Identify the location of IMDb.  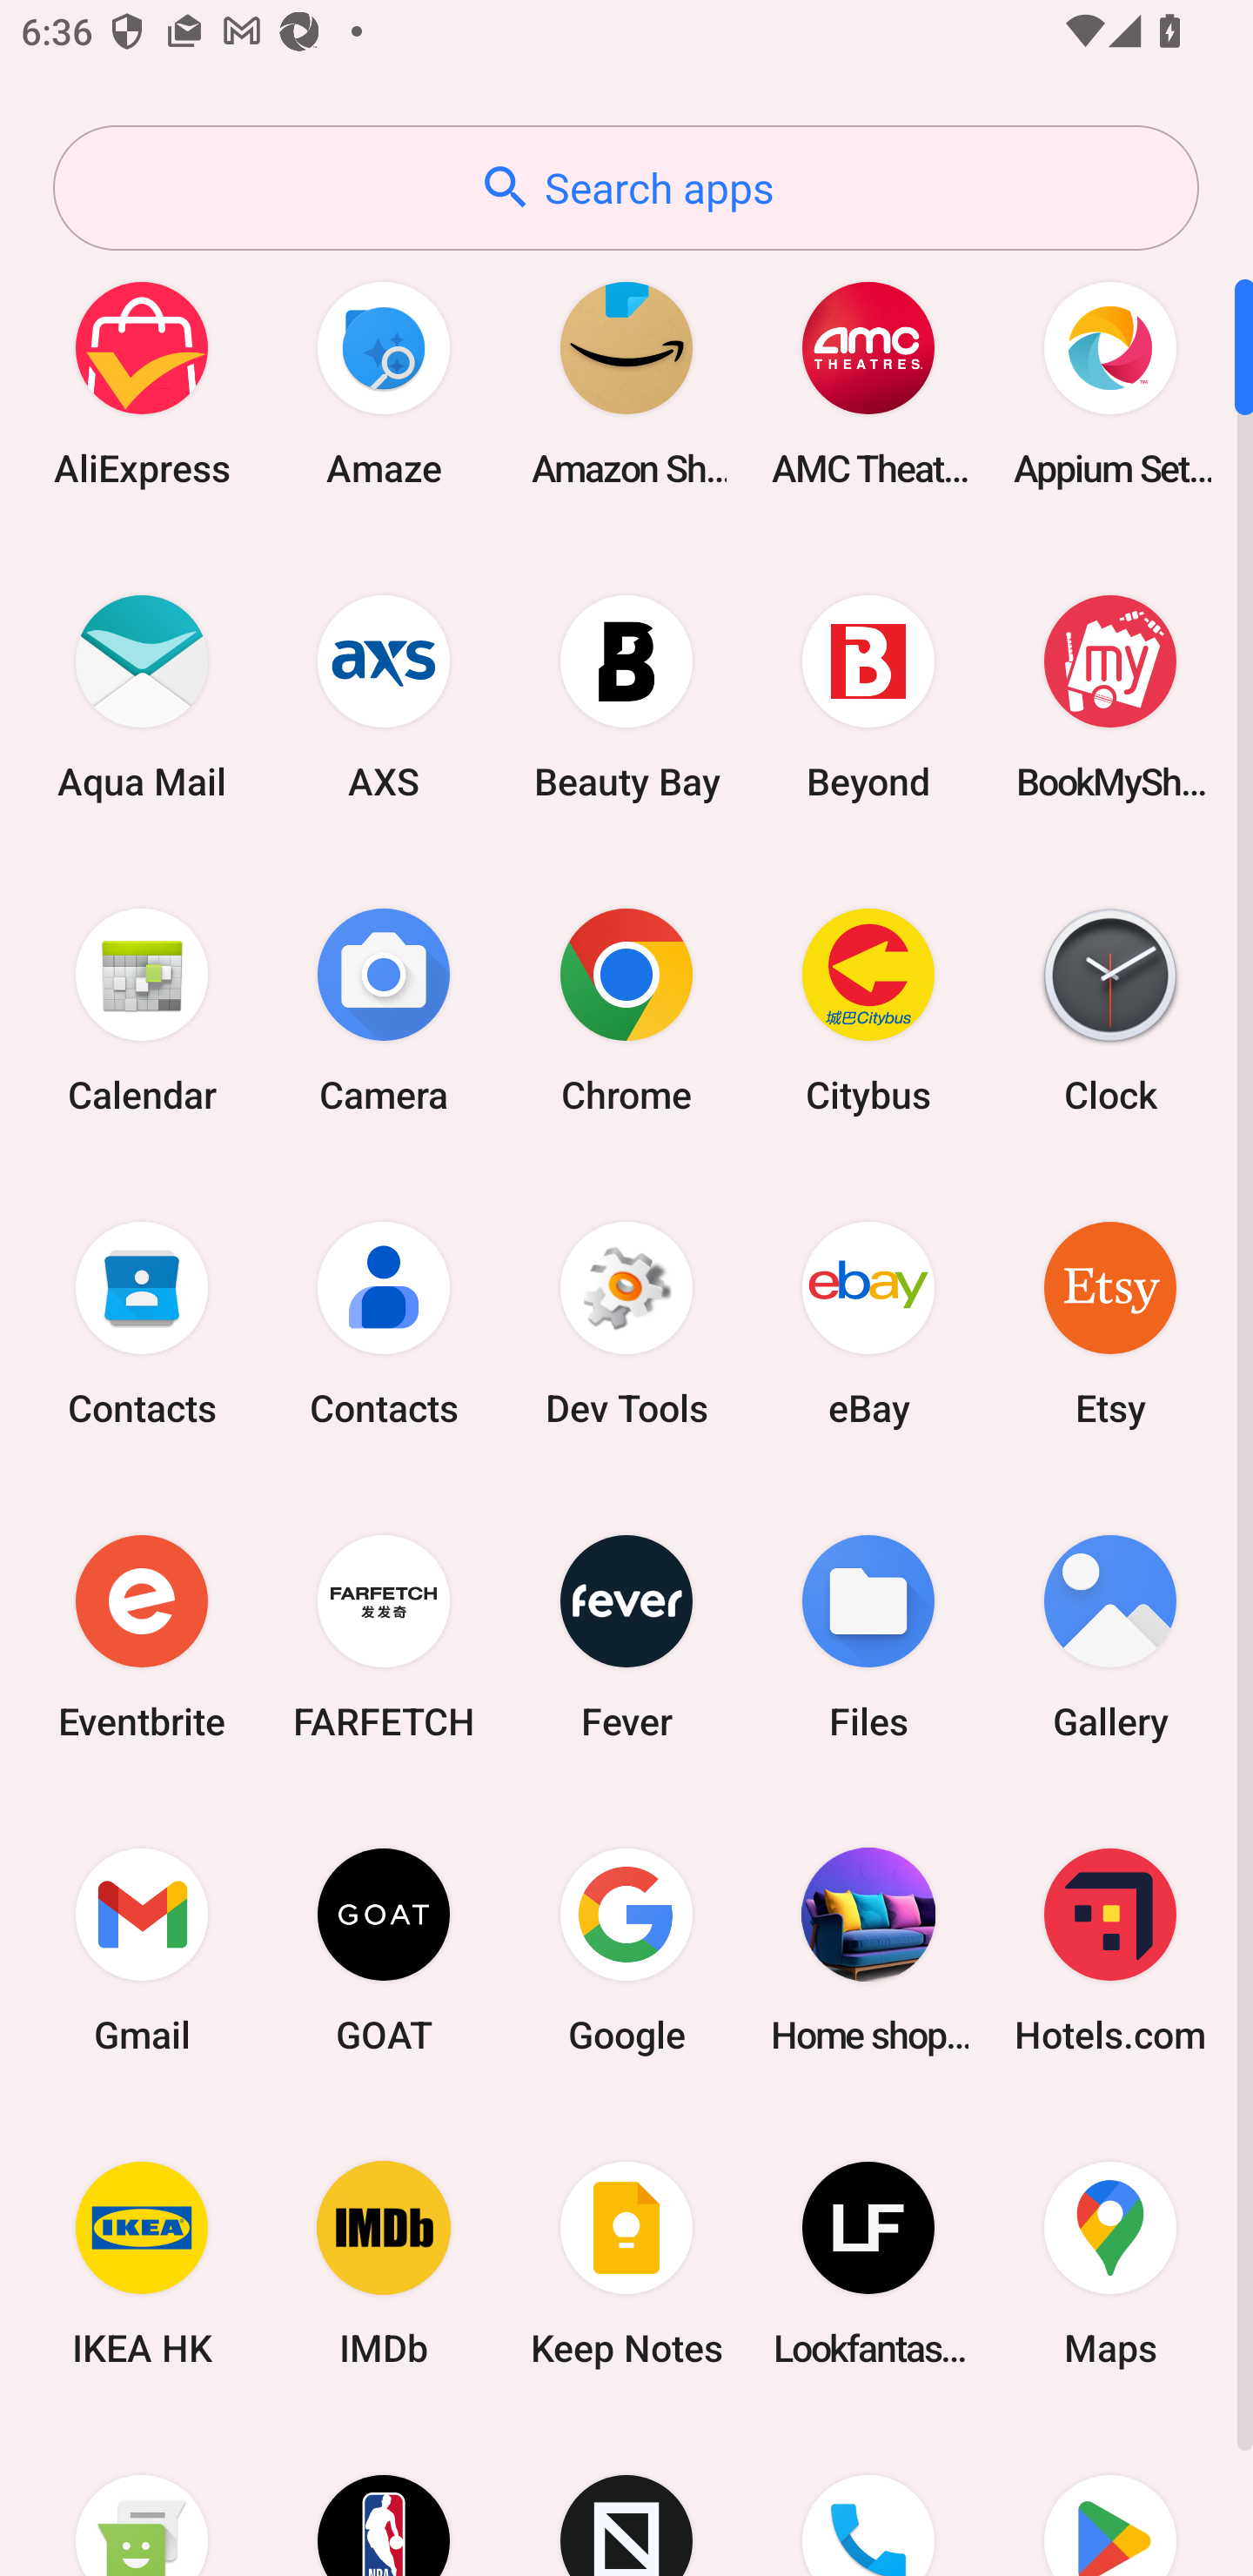
(384, 2264).